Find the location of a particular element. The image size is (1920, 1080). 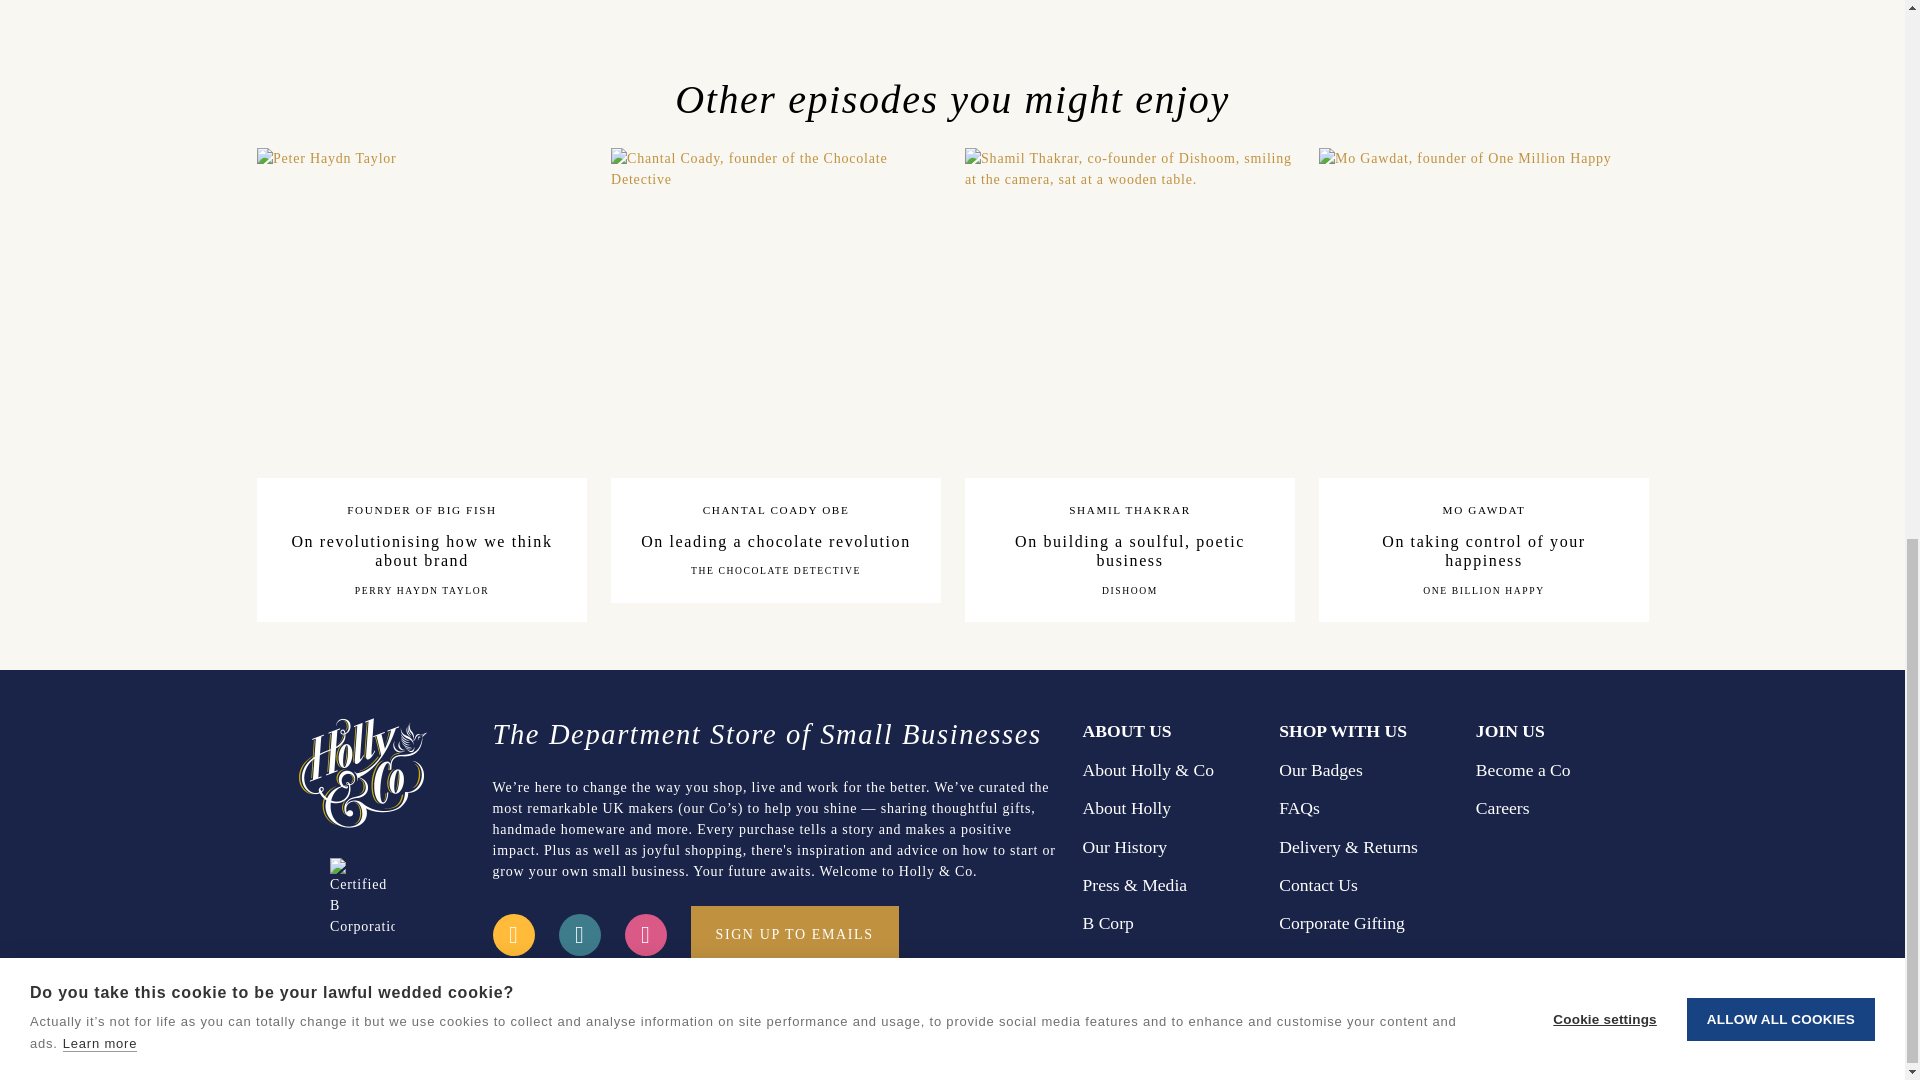

Audioboom player is located at coordinates (1305, 14).